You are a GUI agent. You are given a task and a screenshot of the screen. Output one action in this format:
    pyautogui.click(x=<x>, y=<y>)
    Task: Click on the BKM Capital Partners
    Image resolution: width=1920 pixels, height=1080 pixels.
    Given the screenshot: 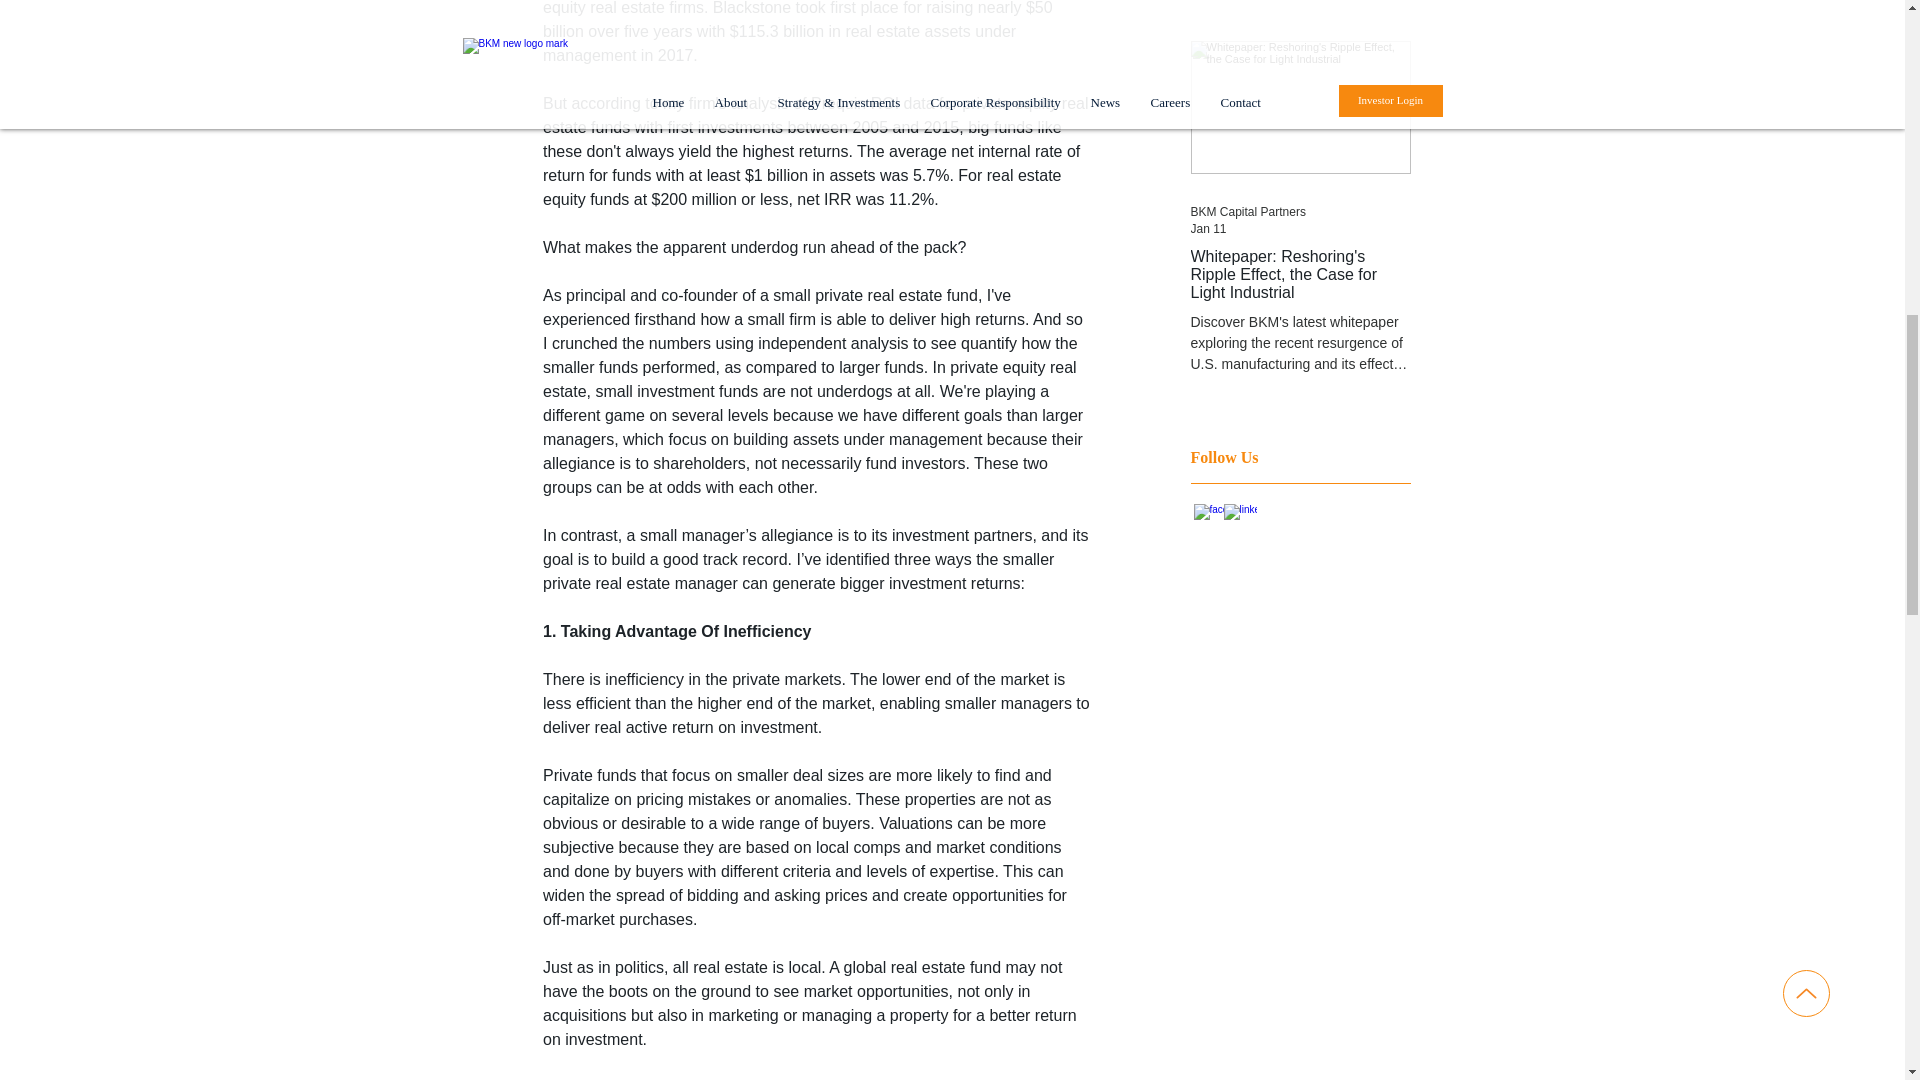 What is the action you would take?
    pyautogui.click(x=1248, y=212)
    